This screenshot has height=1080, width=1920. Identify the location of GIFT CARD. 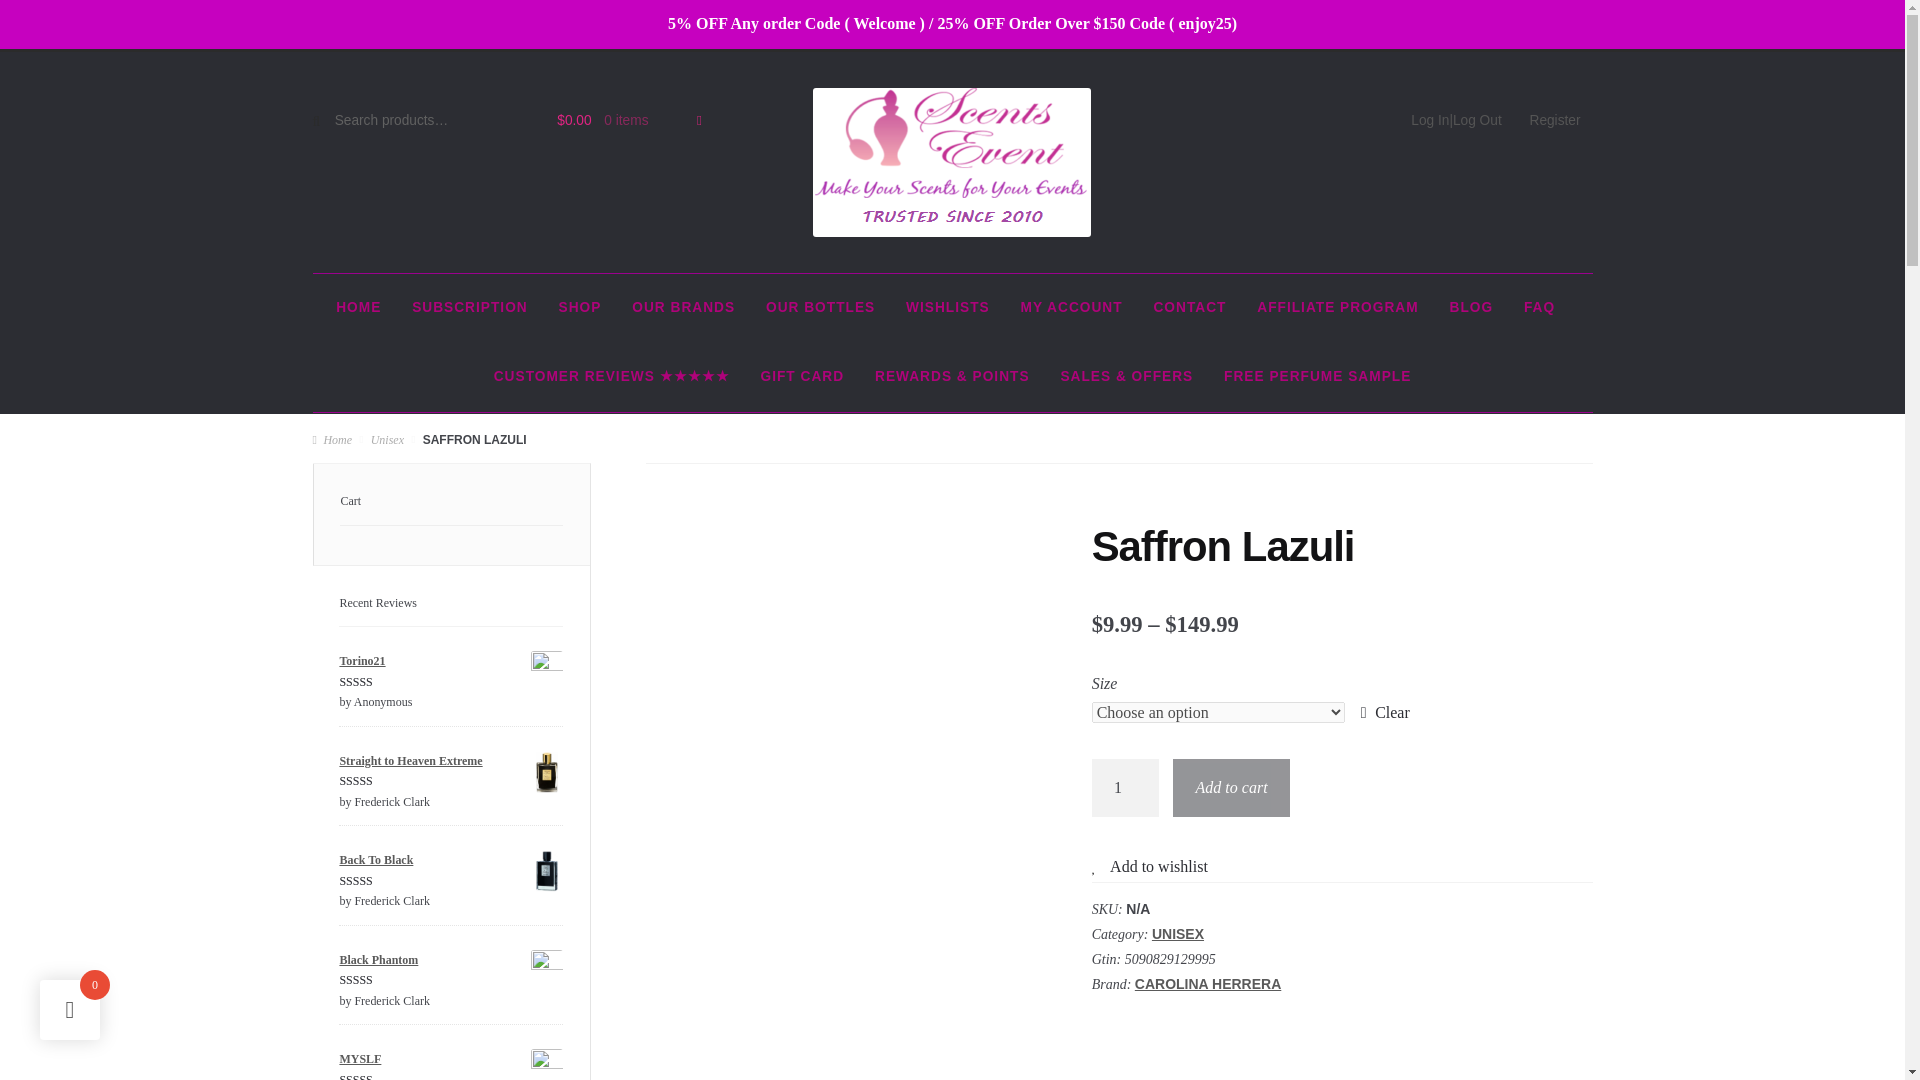
(802, 377).